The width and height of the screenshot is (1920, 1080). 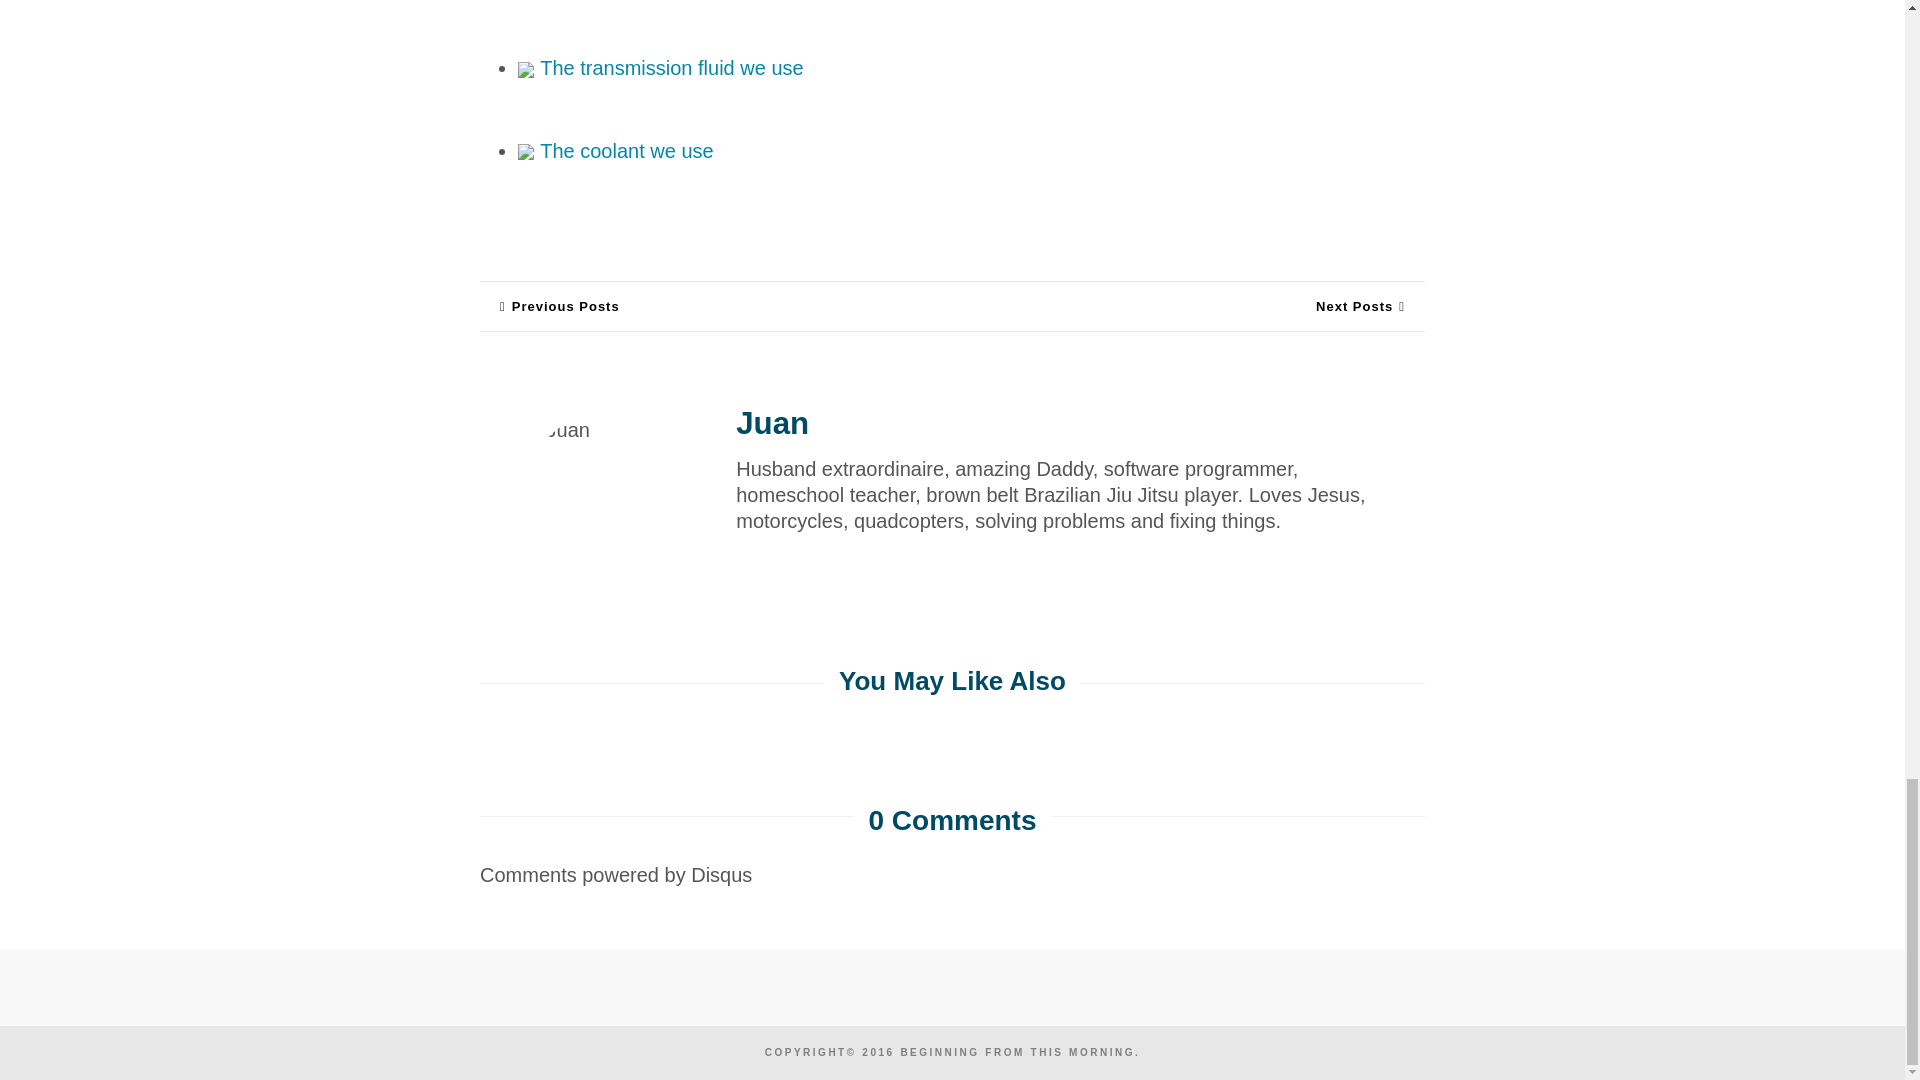 I want to click on Comments powered by Disqus, so click(x=616, y=874).